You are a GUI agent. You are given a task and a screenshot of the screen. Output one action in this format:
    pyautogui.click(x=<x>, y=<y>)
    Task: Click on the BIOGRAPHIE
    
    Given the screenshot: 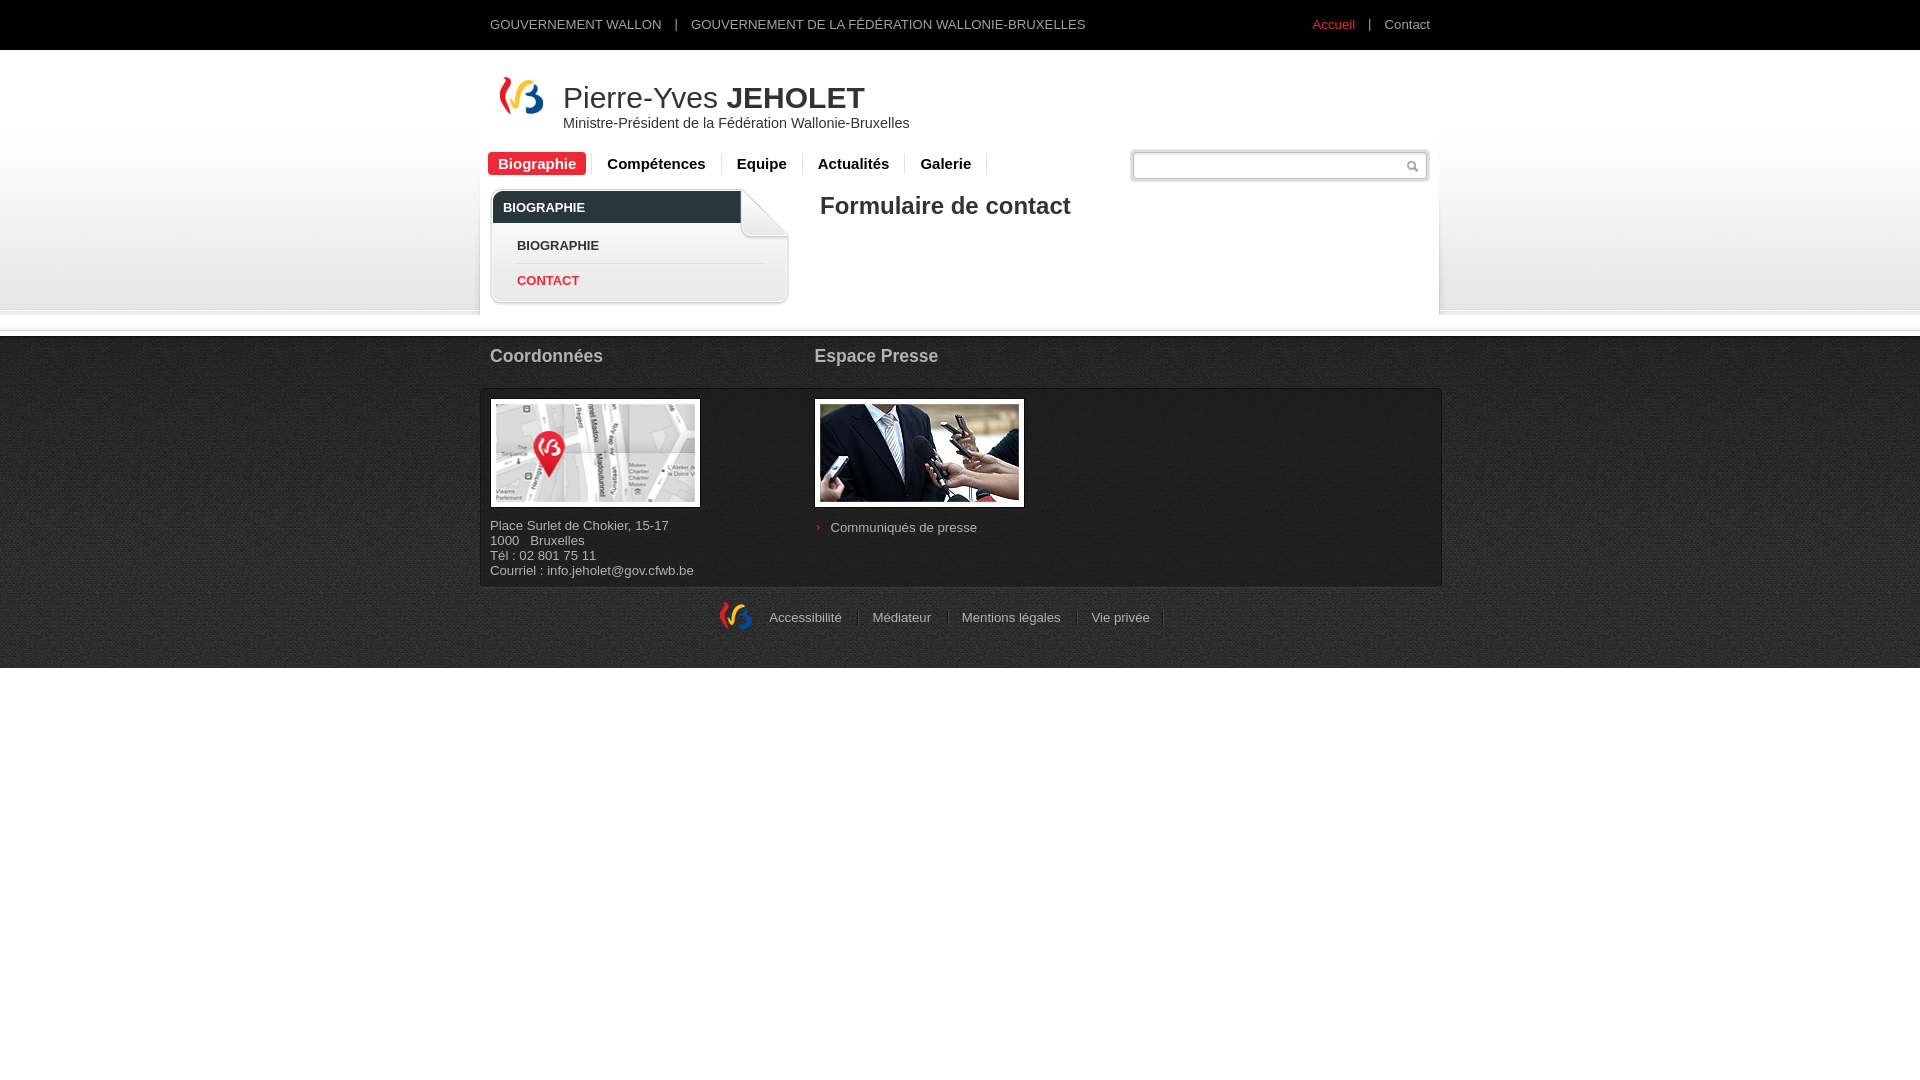 What is the action you would take?
    pyautogui.click(x=558, y=246)
    